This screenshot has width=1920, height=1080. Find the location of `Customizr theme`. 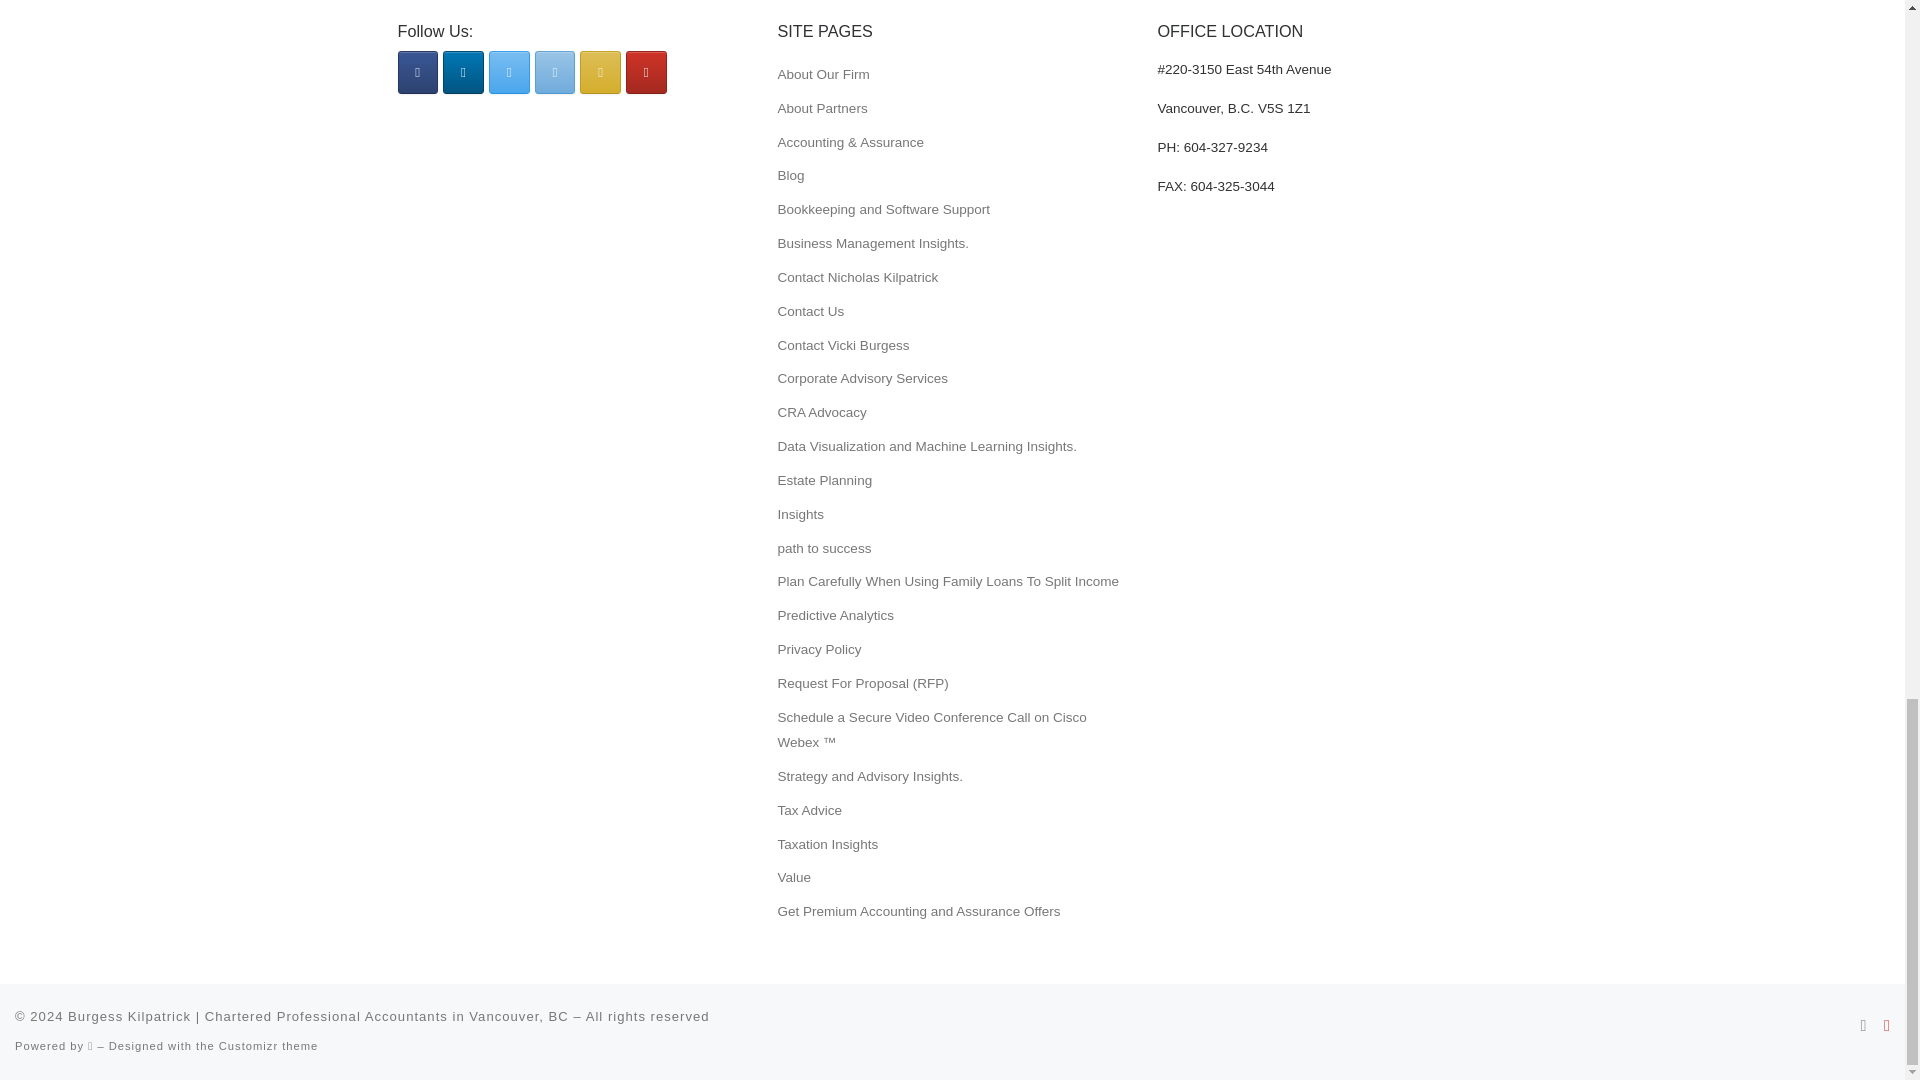

Customizr theme is located at coordinates (268, 1046).